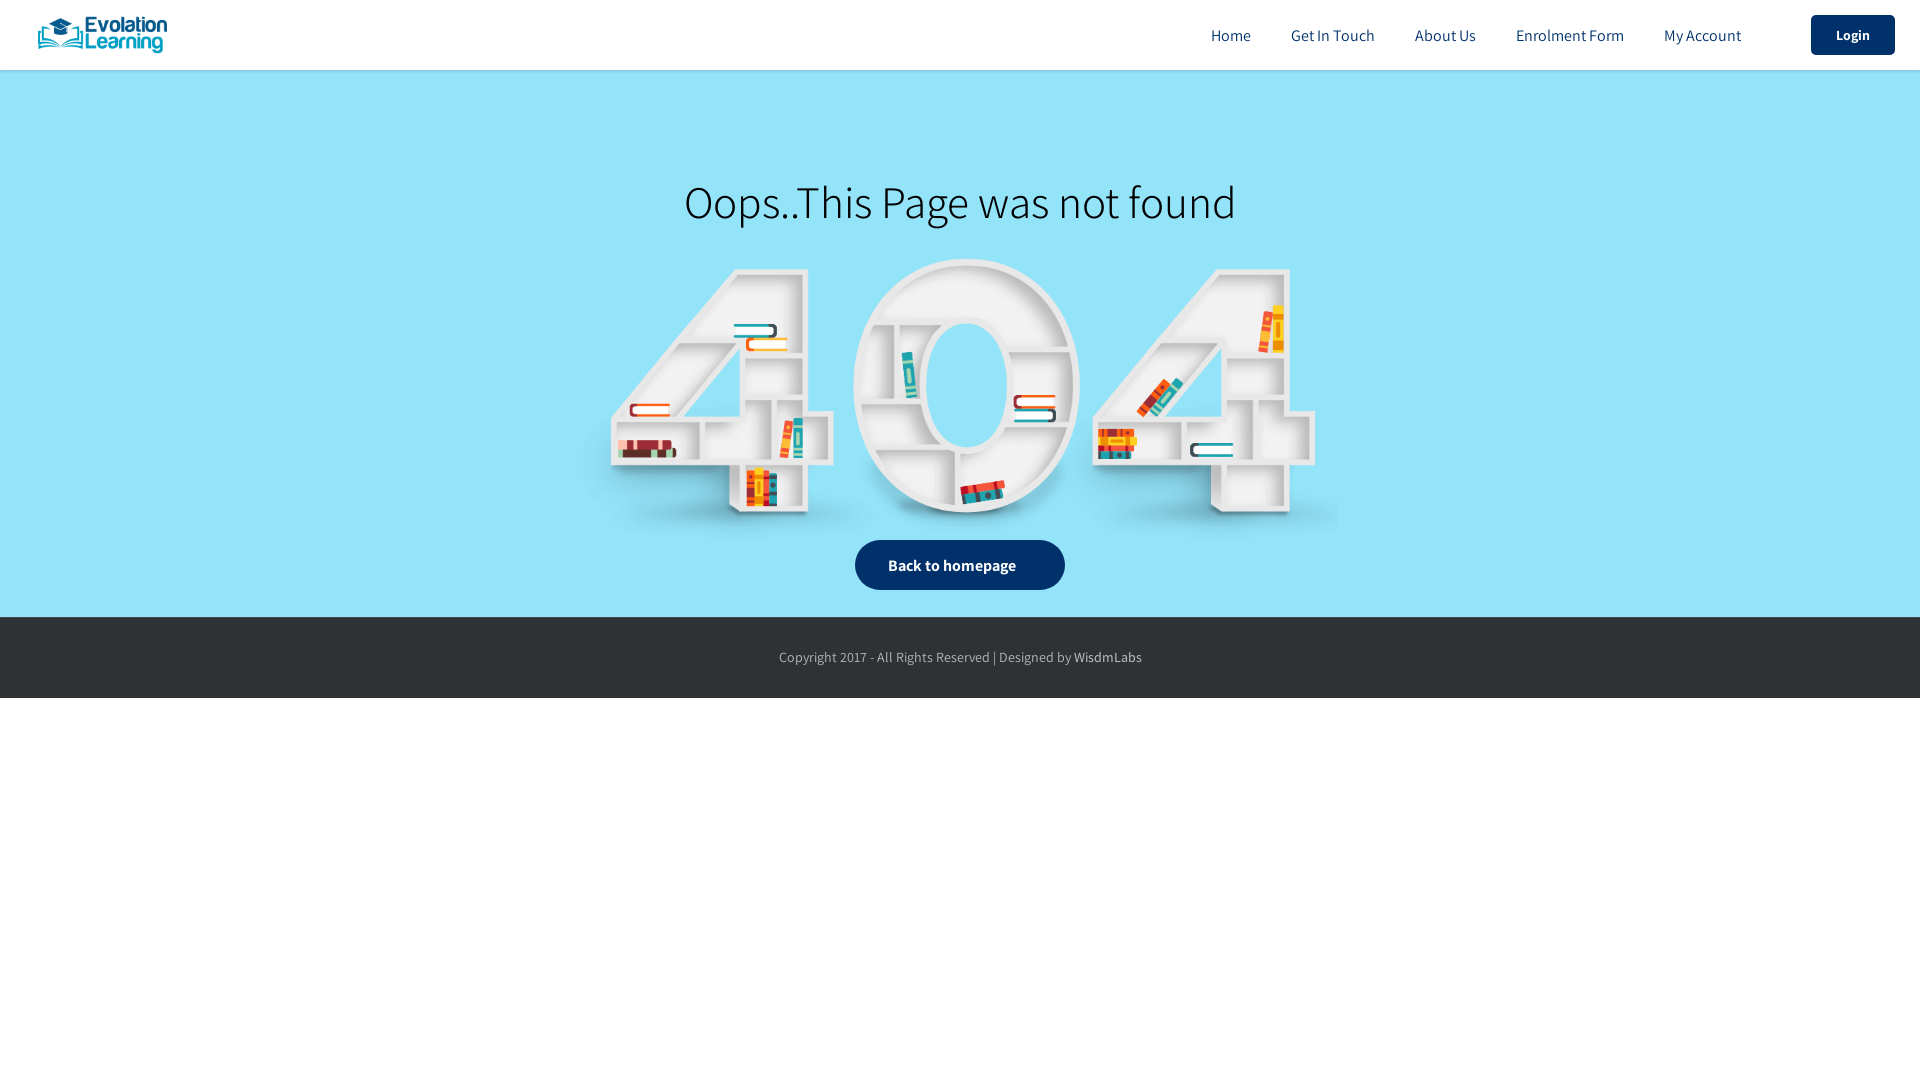 This screenshot has height=1080, width=1920. What do you see at coordinates (1333, 35) in the screenshot?
I see `Get In Touch` at bounding box center [1333, 35].